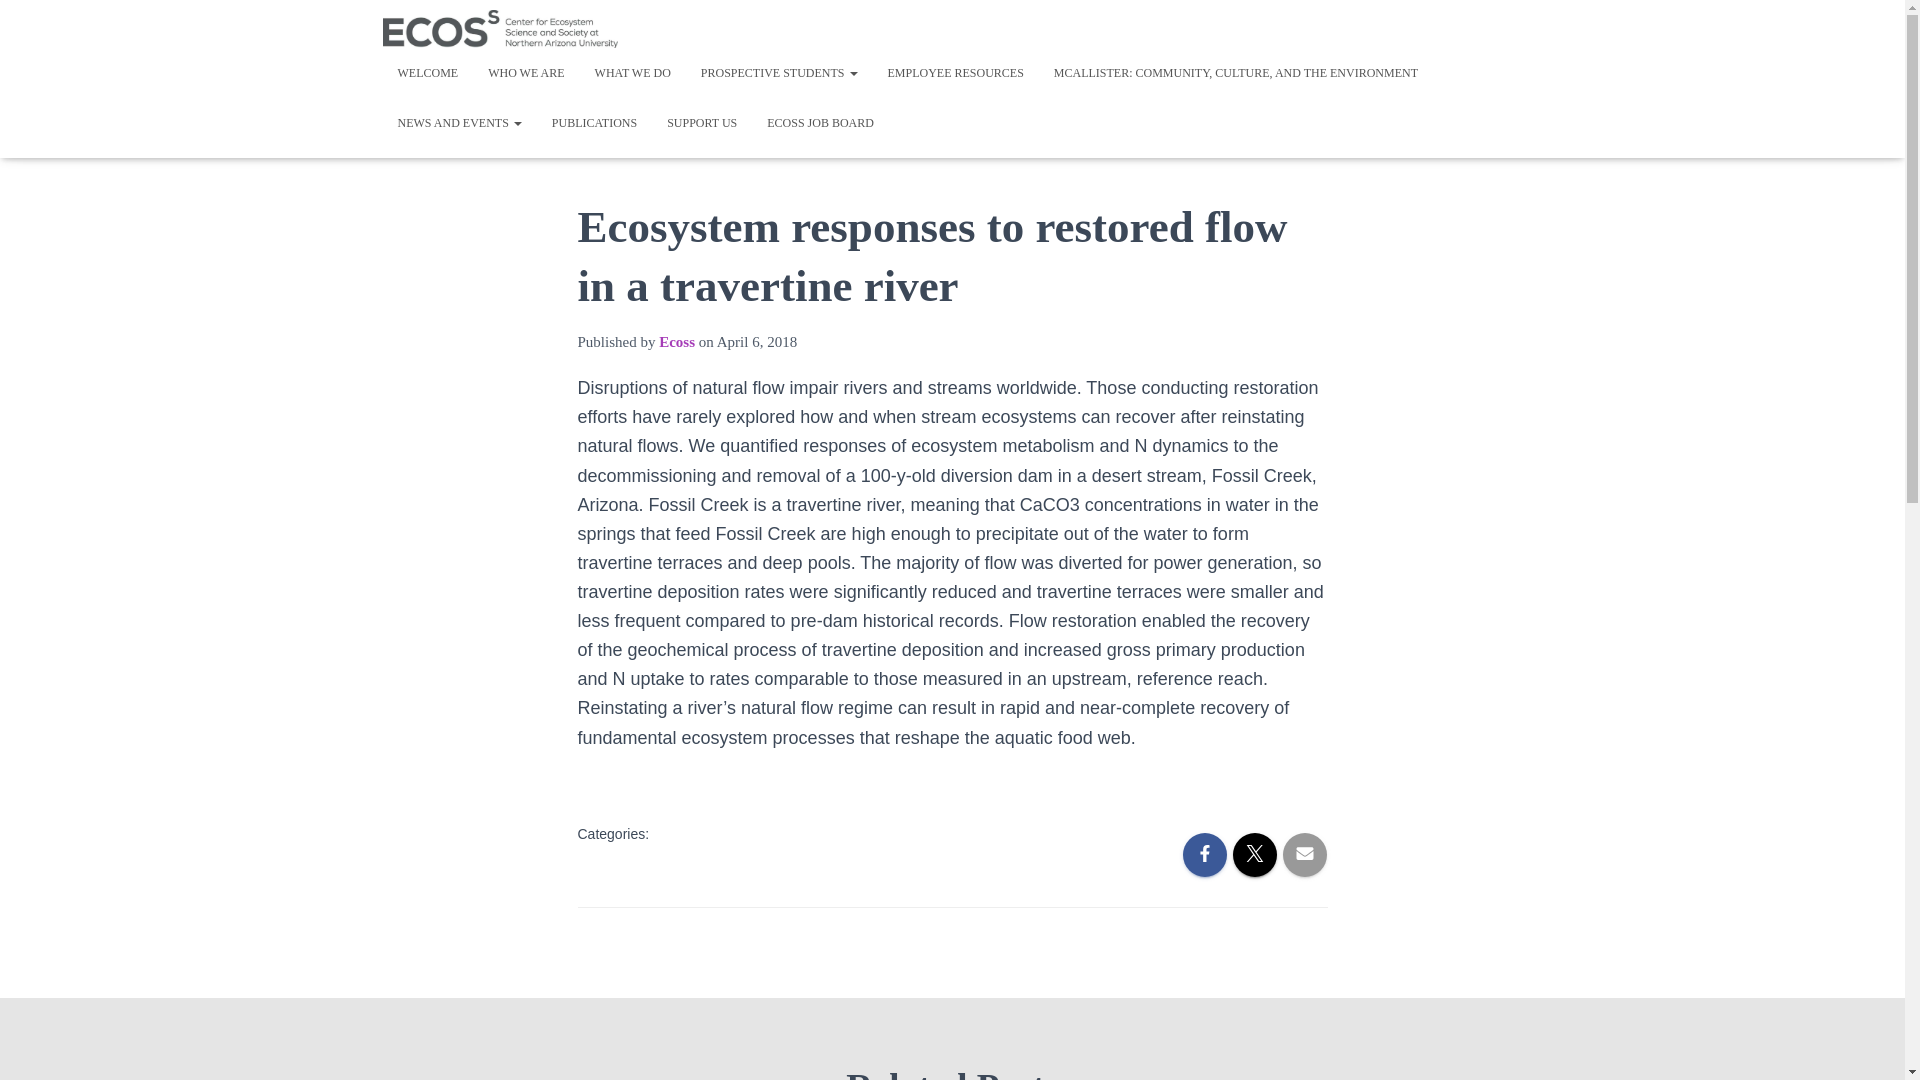 Image resolution: width=1920 pixels, height=1080 pixels. What do you see at coordinates (1235, 72) in the screenshot?
I see `MCALLISTER: COMMUNITY, CULTURE, AND THE ENVIRONMENT` at bounding box center [1235, 72].